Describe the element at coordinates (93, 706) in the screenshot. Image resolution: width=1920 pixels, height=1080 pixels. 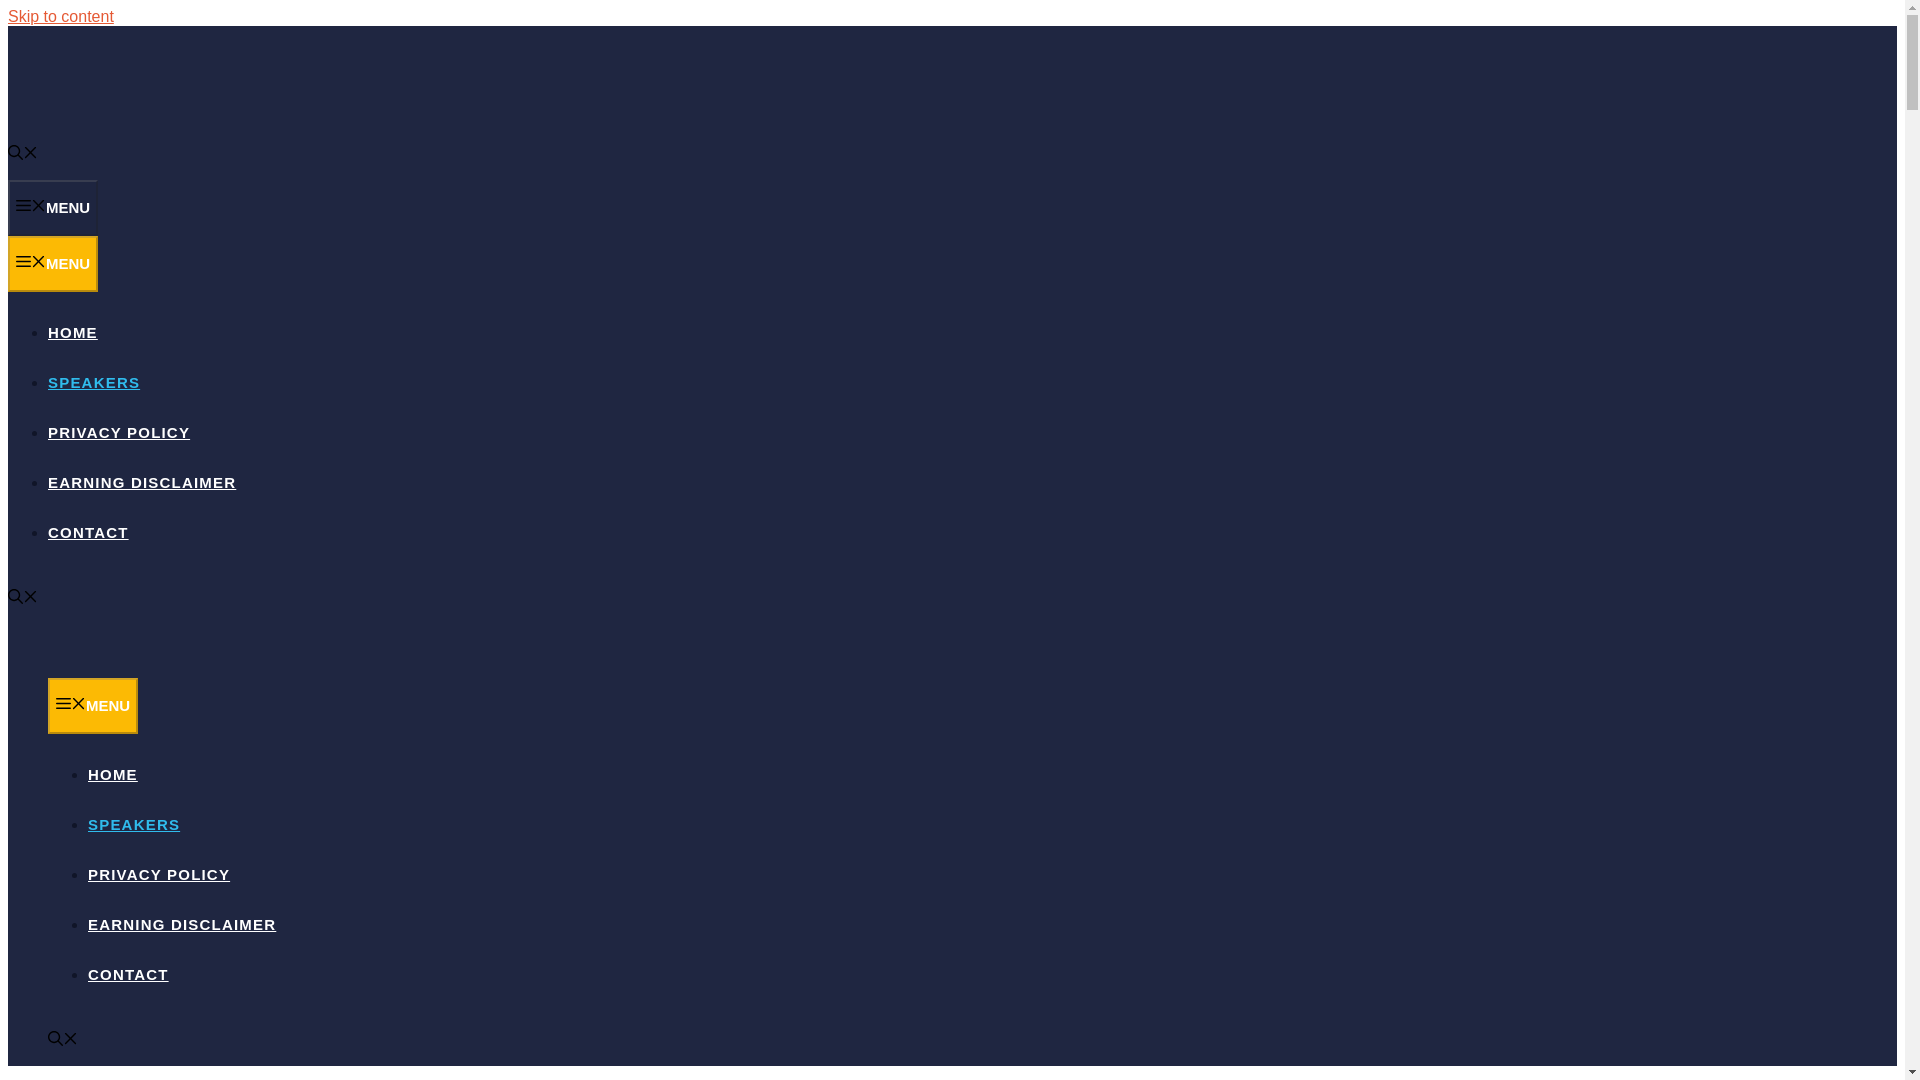
I see `MENU` at that location.